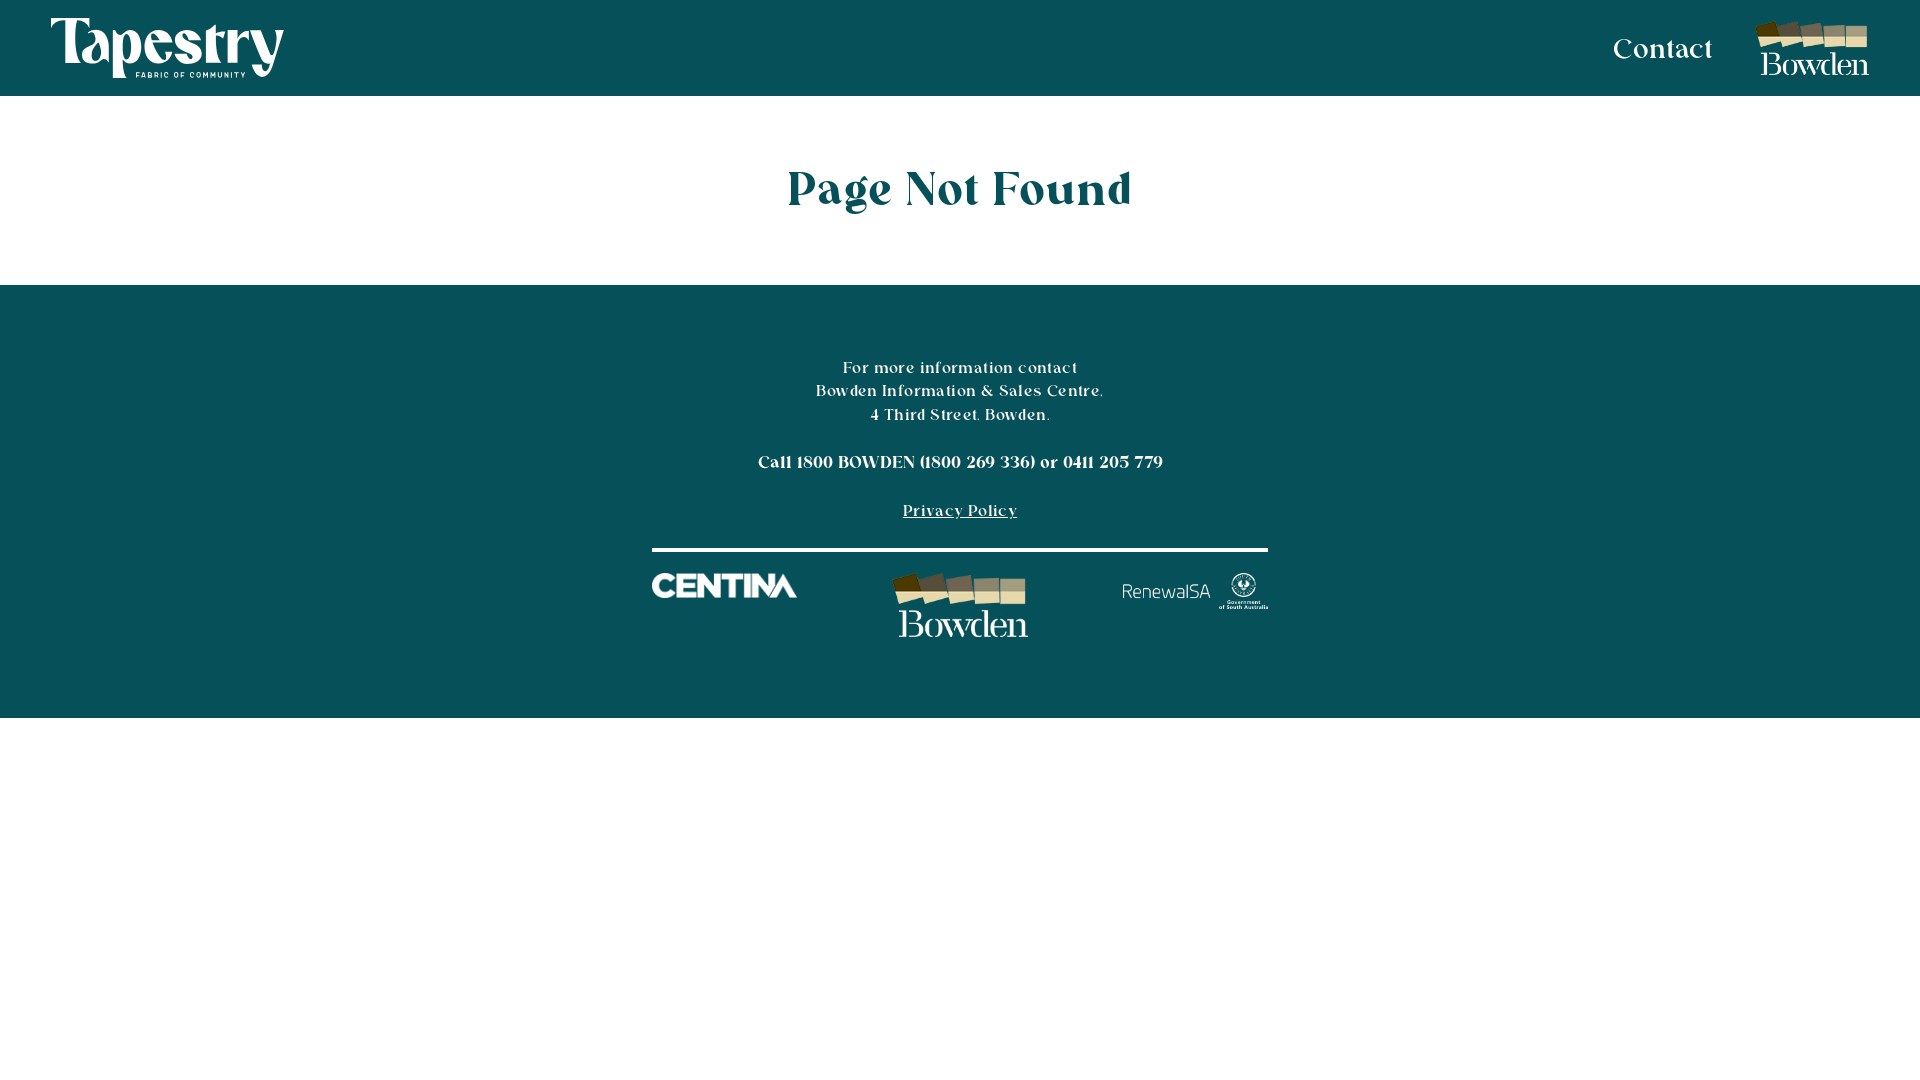 This screenshot has height=1080, width=1920. What do you see at coordinates (1651, 48) in the screenshot?
I see `Contact` at bounding box center [1651, 48].